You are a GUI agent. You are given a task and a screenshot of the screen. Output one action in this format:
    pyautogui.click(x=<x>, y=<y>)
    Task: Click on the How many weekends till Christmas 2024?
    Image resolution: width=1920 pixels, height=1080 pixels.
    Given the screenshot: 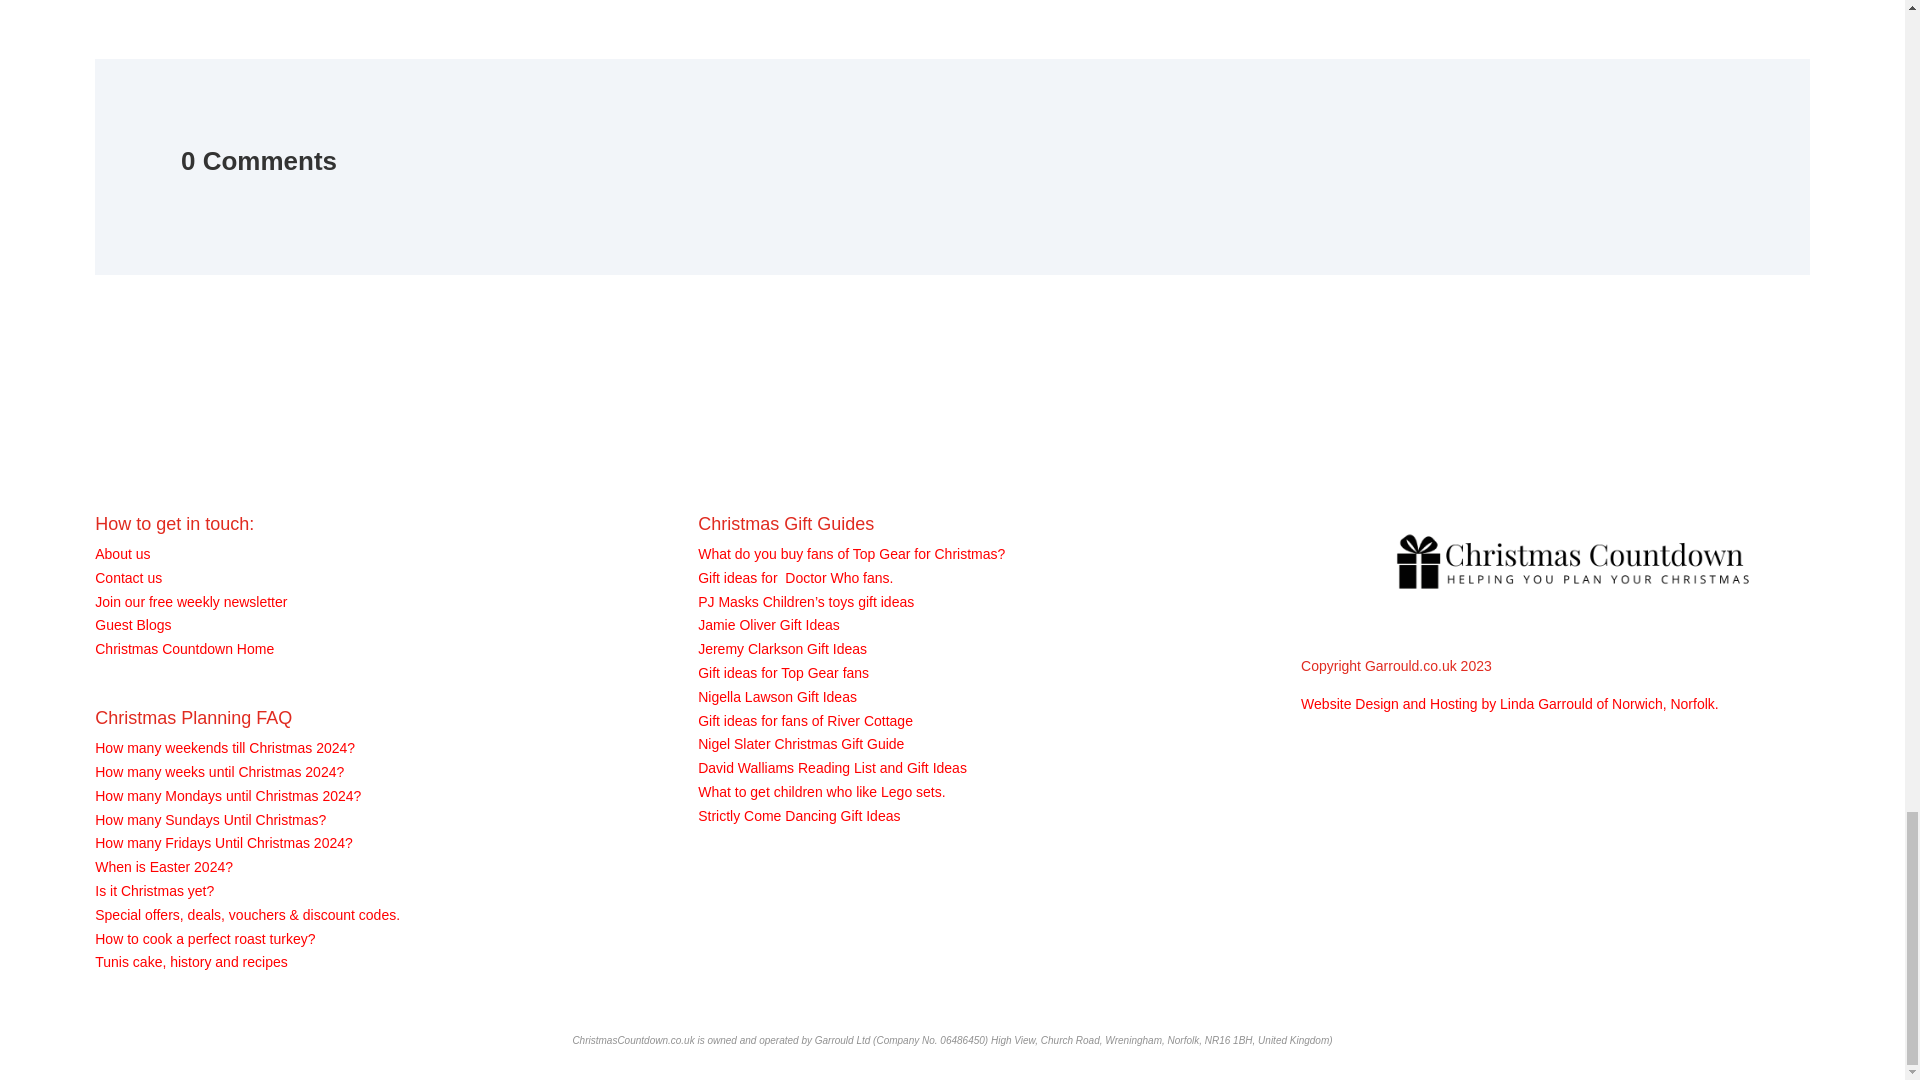 What is the action you would take?
    pyautogui.click(x=224, y=748)
    